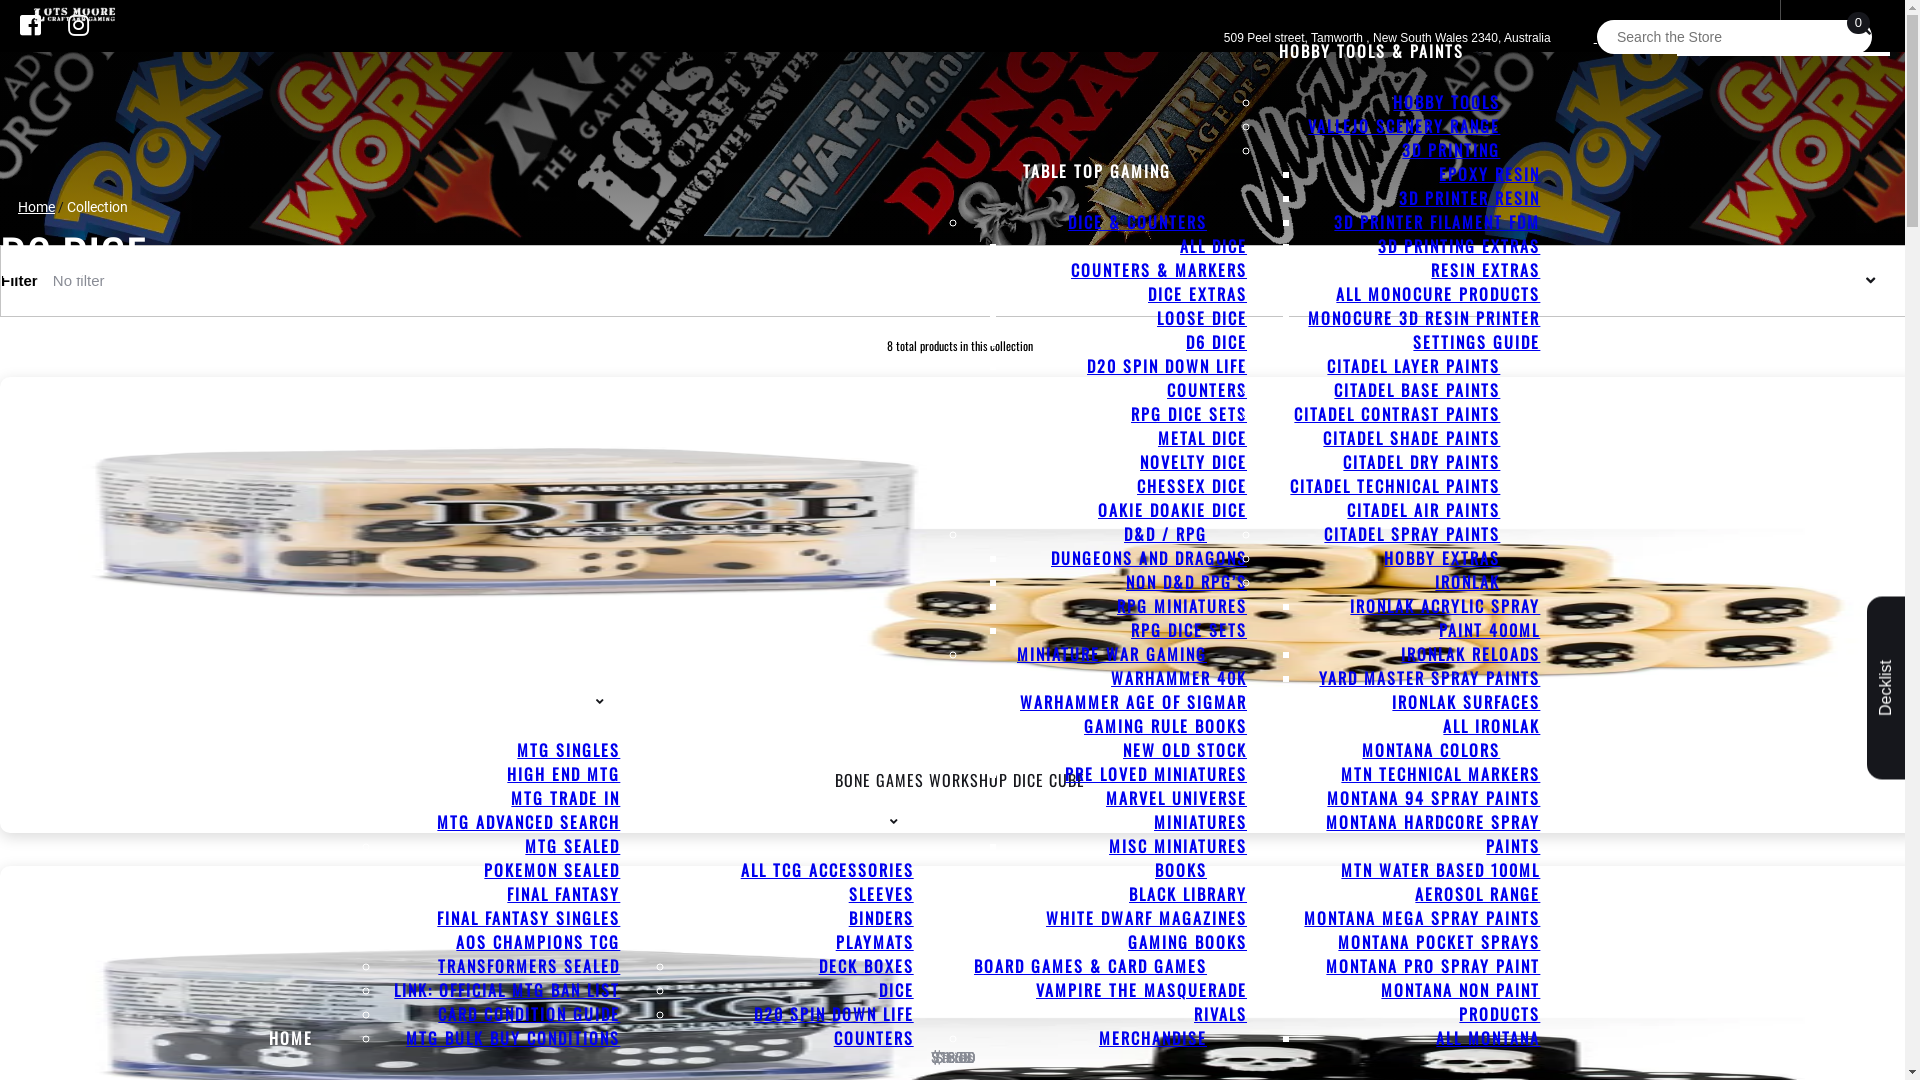 This screenshot has width=1920, height=1080. Describe the element at coordinates (566, 798) in the screenshot. I see `MTG TRADE IN` at that location.